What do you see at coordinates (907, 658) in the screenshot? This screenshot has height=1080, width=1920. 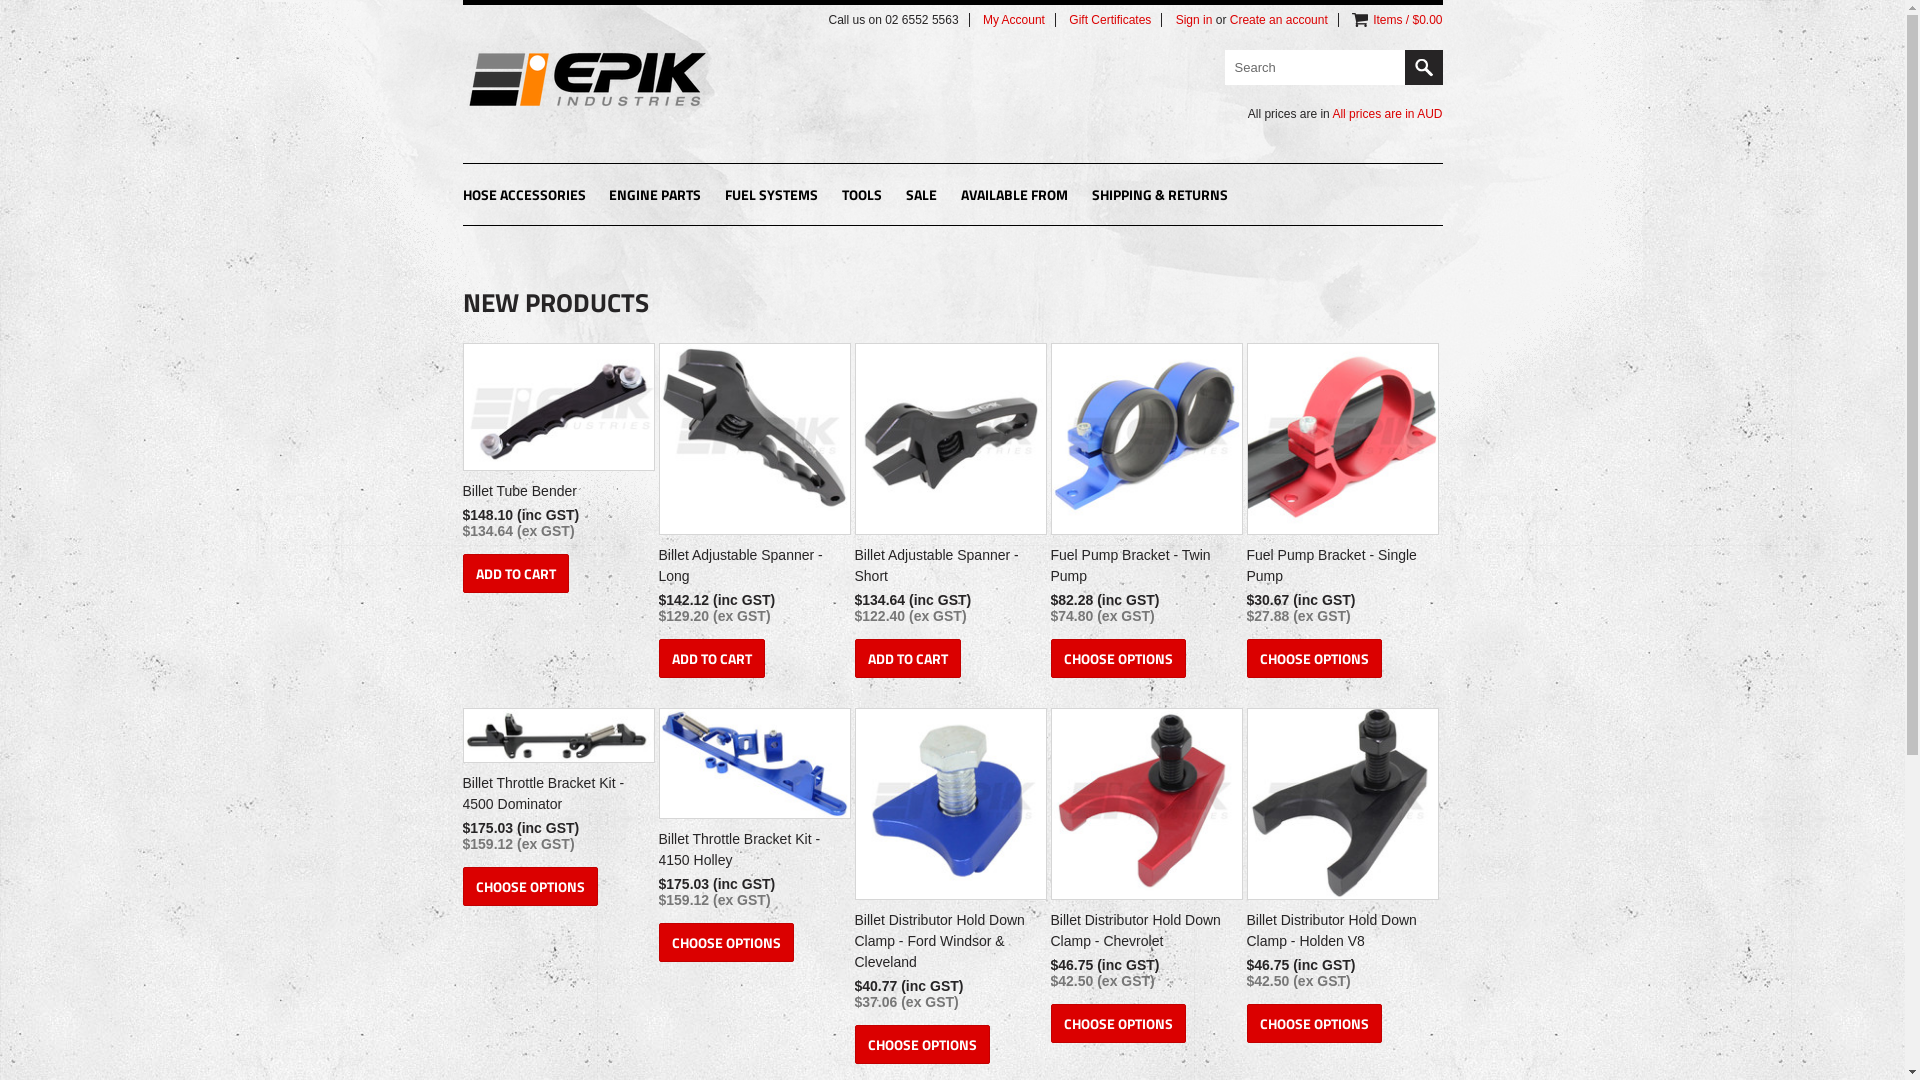 I see `ADD TO CART` at bounding box center [907, 658].